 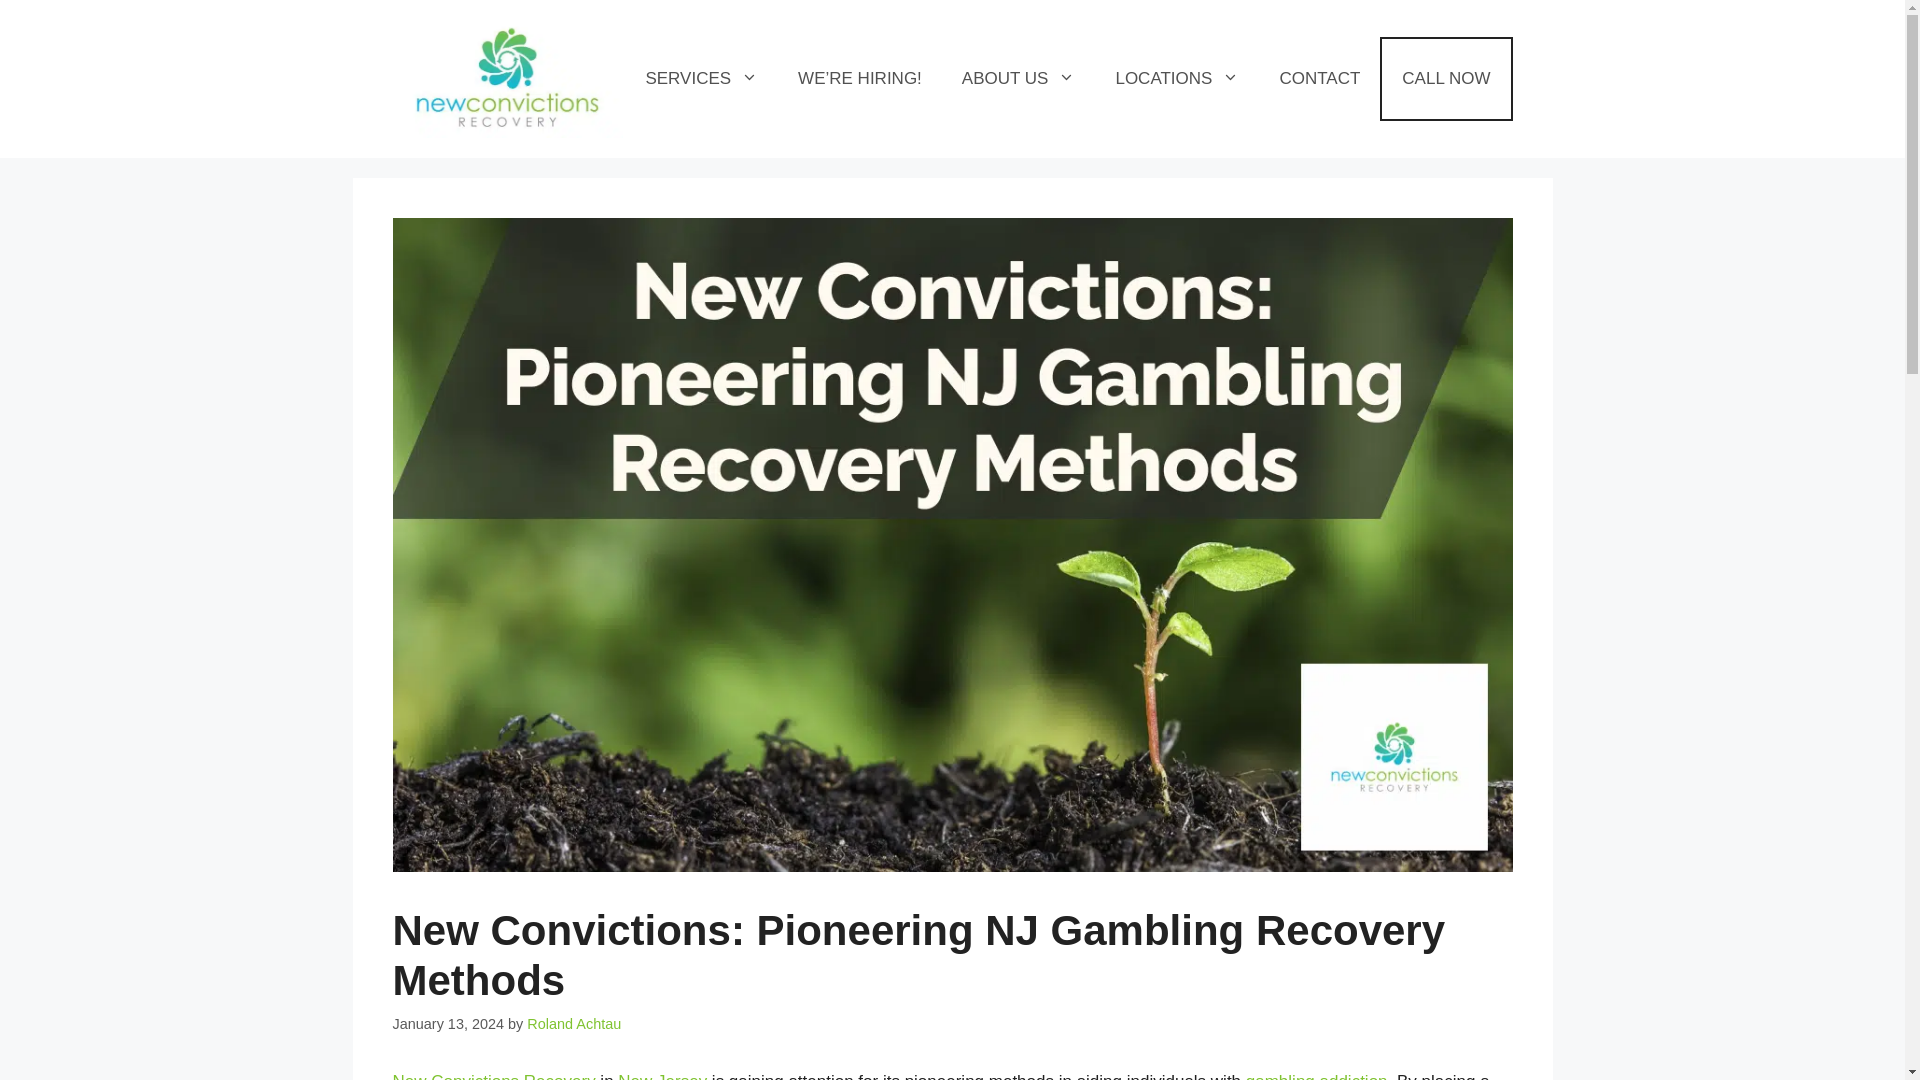 I want to click on LOCATIONS, so click(x=1176, y=78).